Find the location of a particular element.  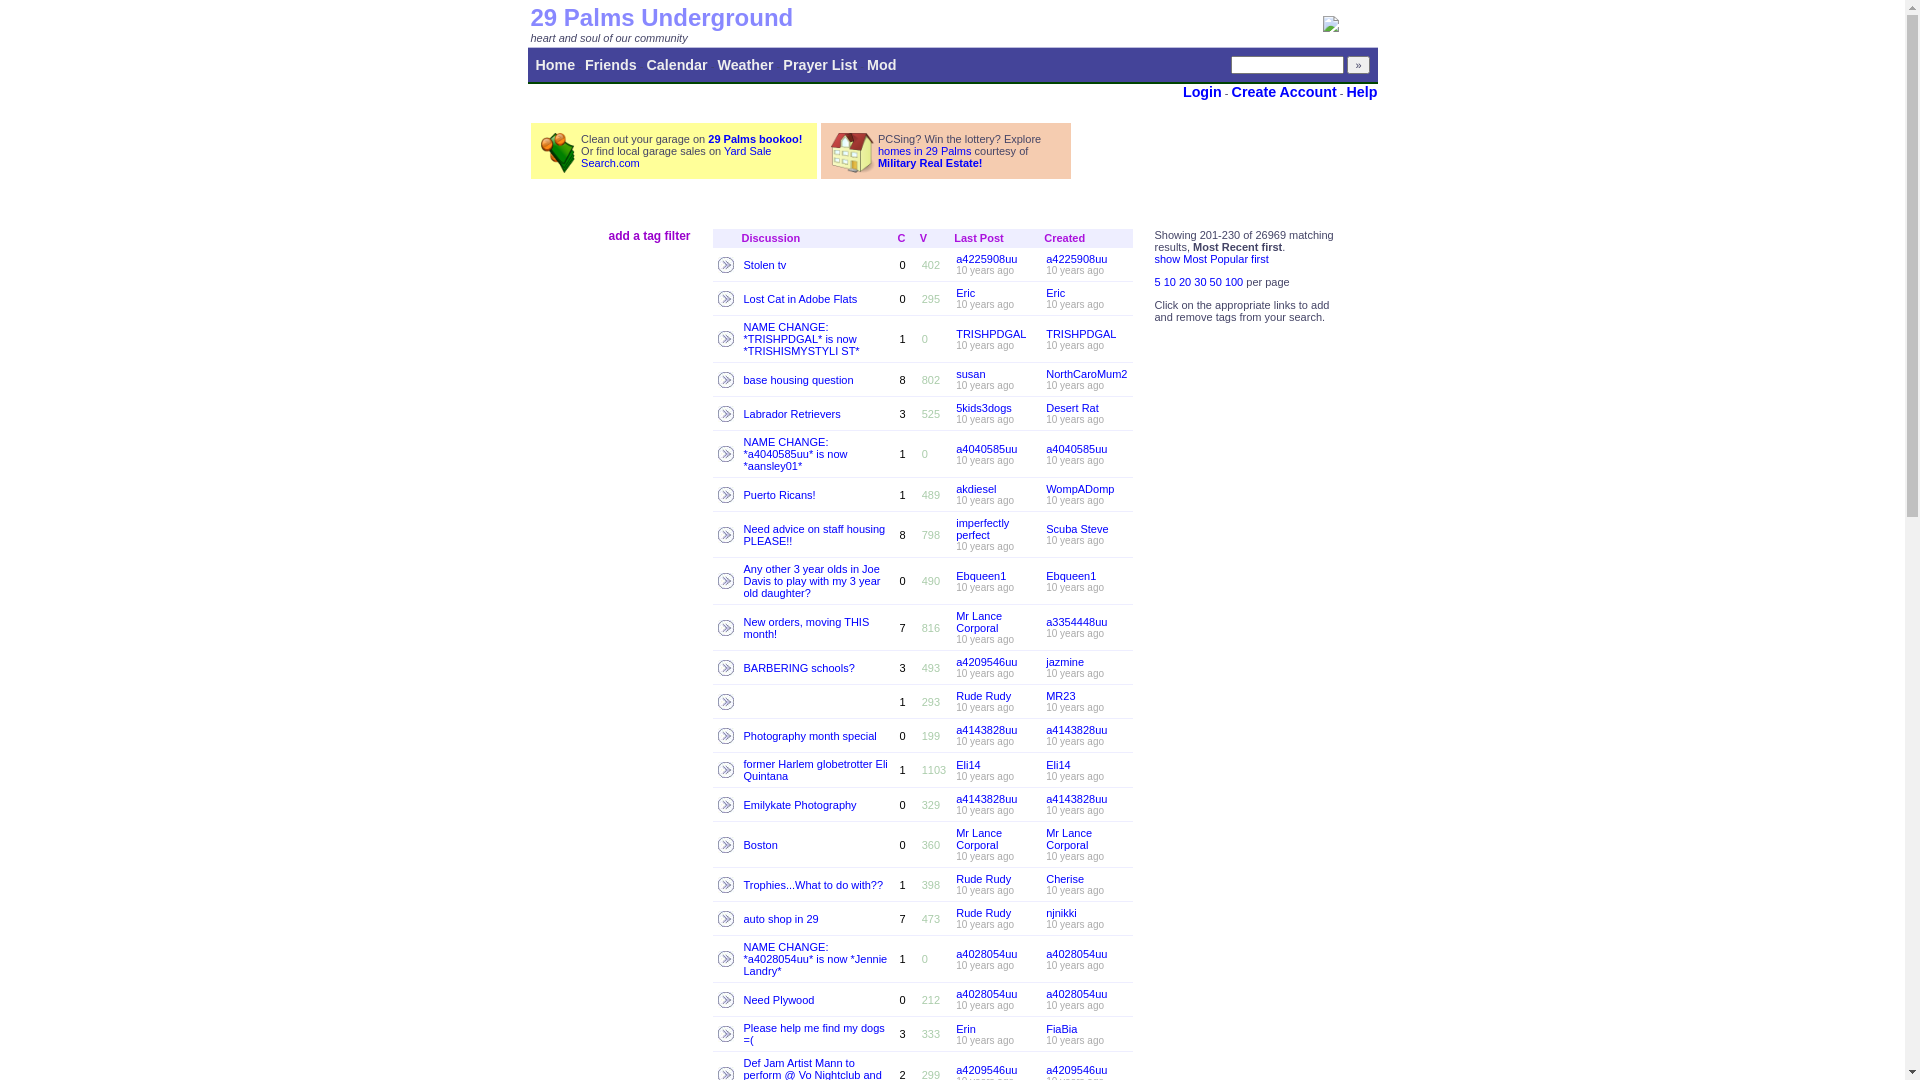

njnikki is located at coordinates (1062, 913).